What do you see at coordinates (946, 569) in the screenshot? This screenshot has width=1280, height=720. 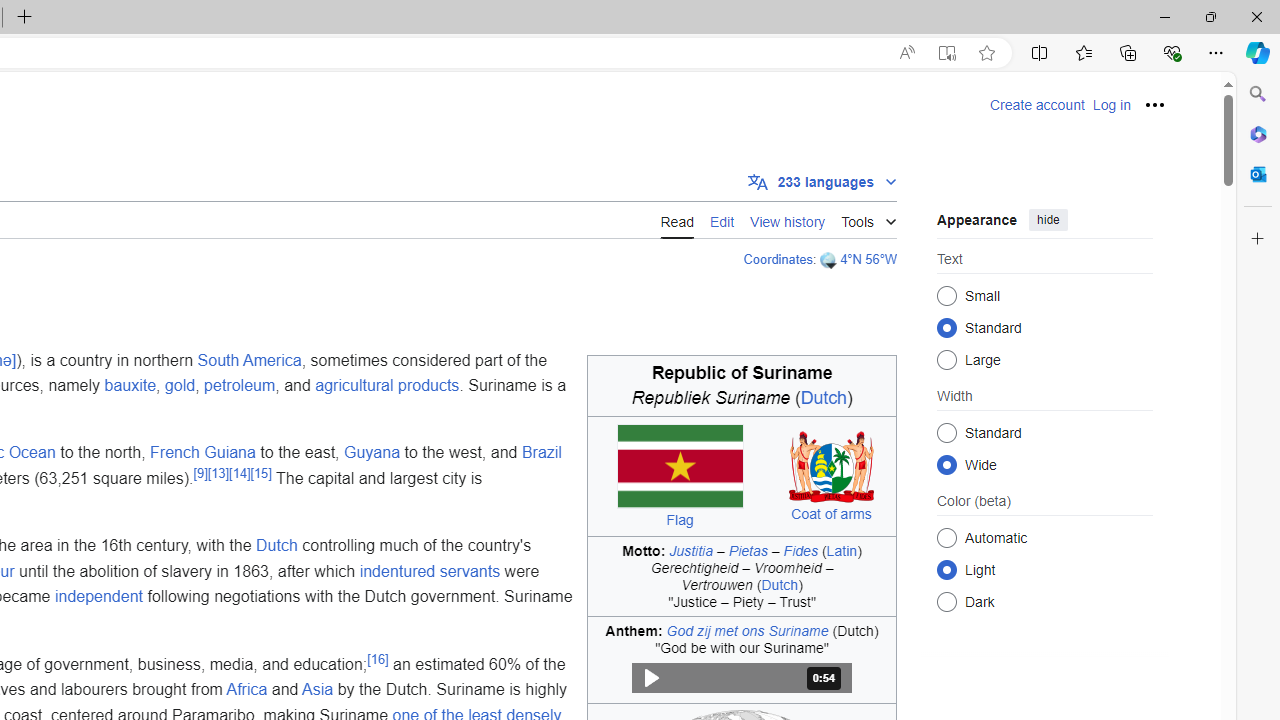 I see `Light` at bounding box center [946, 569].